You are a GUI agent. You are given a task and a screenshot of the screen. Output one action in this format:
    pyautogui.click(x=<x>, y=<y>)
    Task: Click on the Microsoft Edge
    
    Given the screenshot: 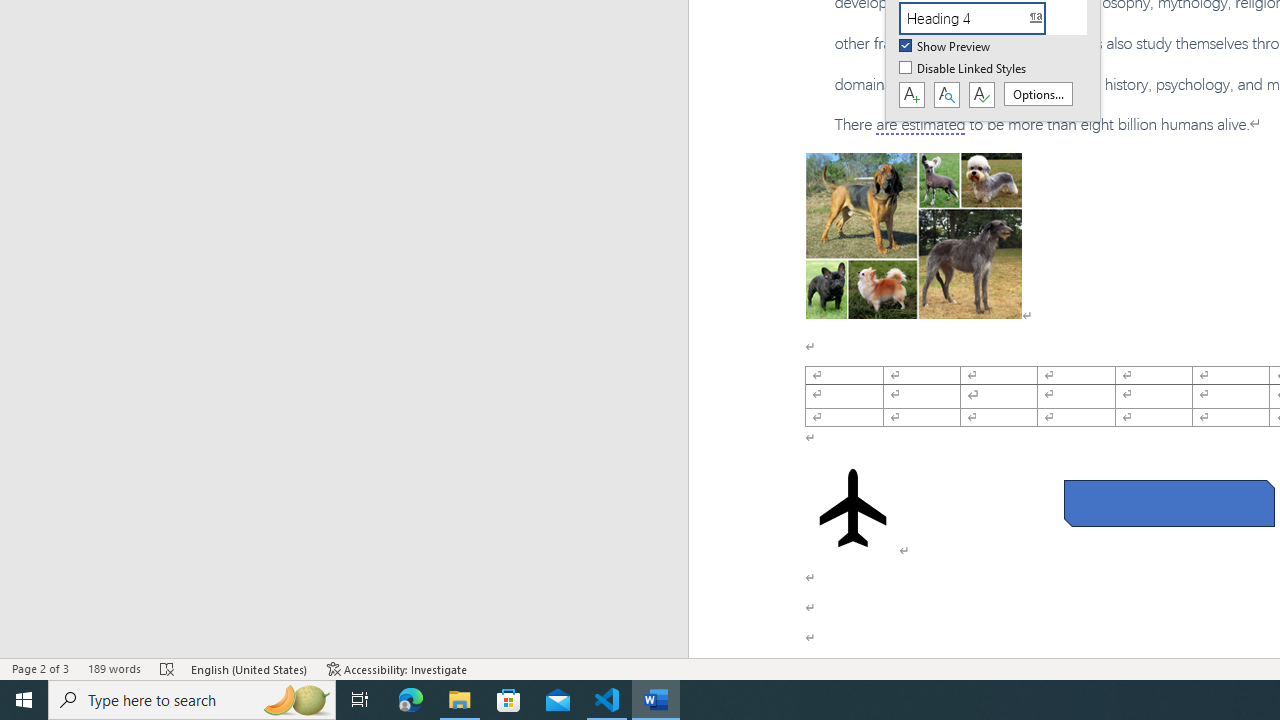 What is the action you would take?
    pyautogui.click(x=411, y=700)
    